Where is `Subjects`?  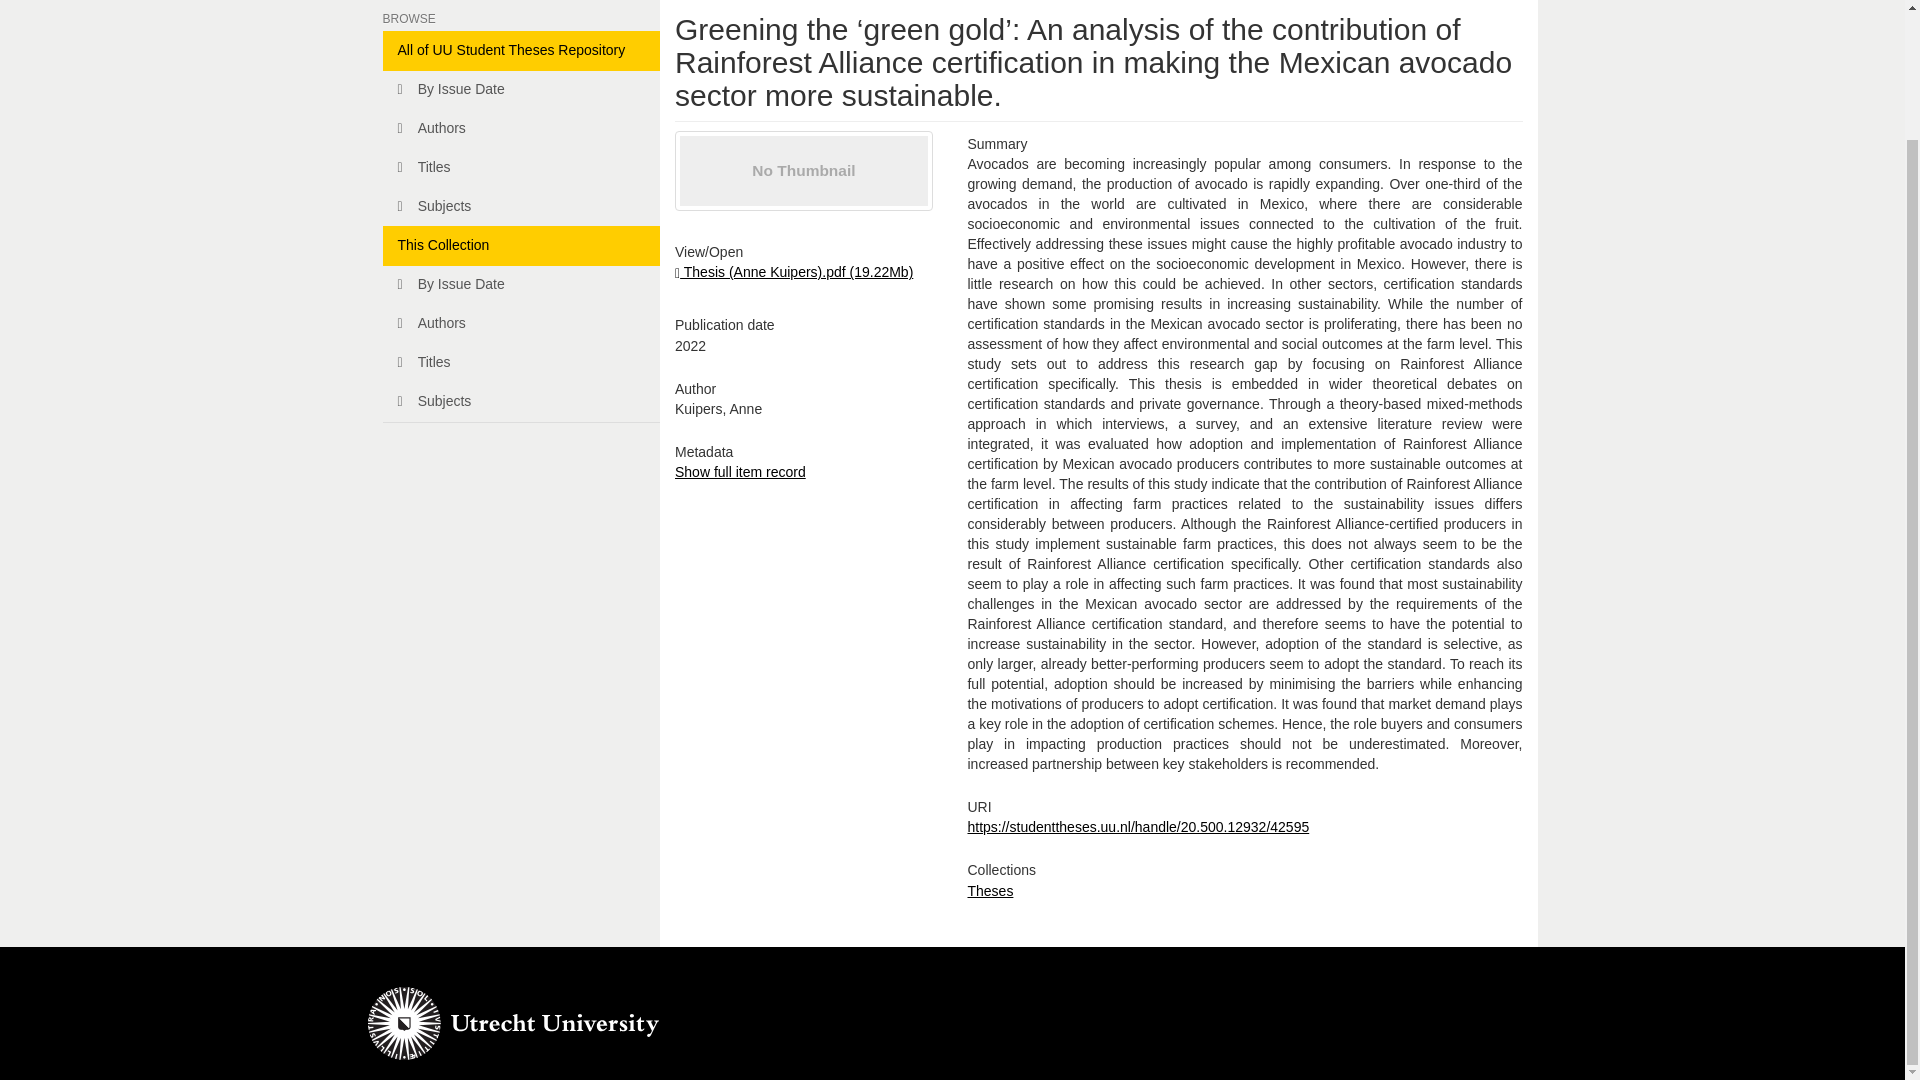
Subjects is located at coordinates (521, 206).